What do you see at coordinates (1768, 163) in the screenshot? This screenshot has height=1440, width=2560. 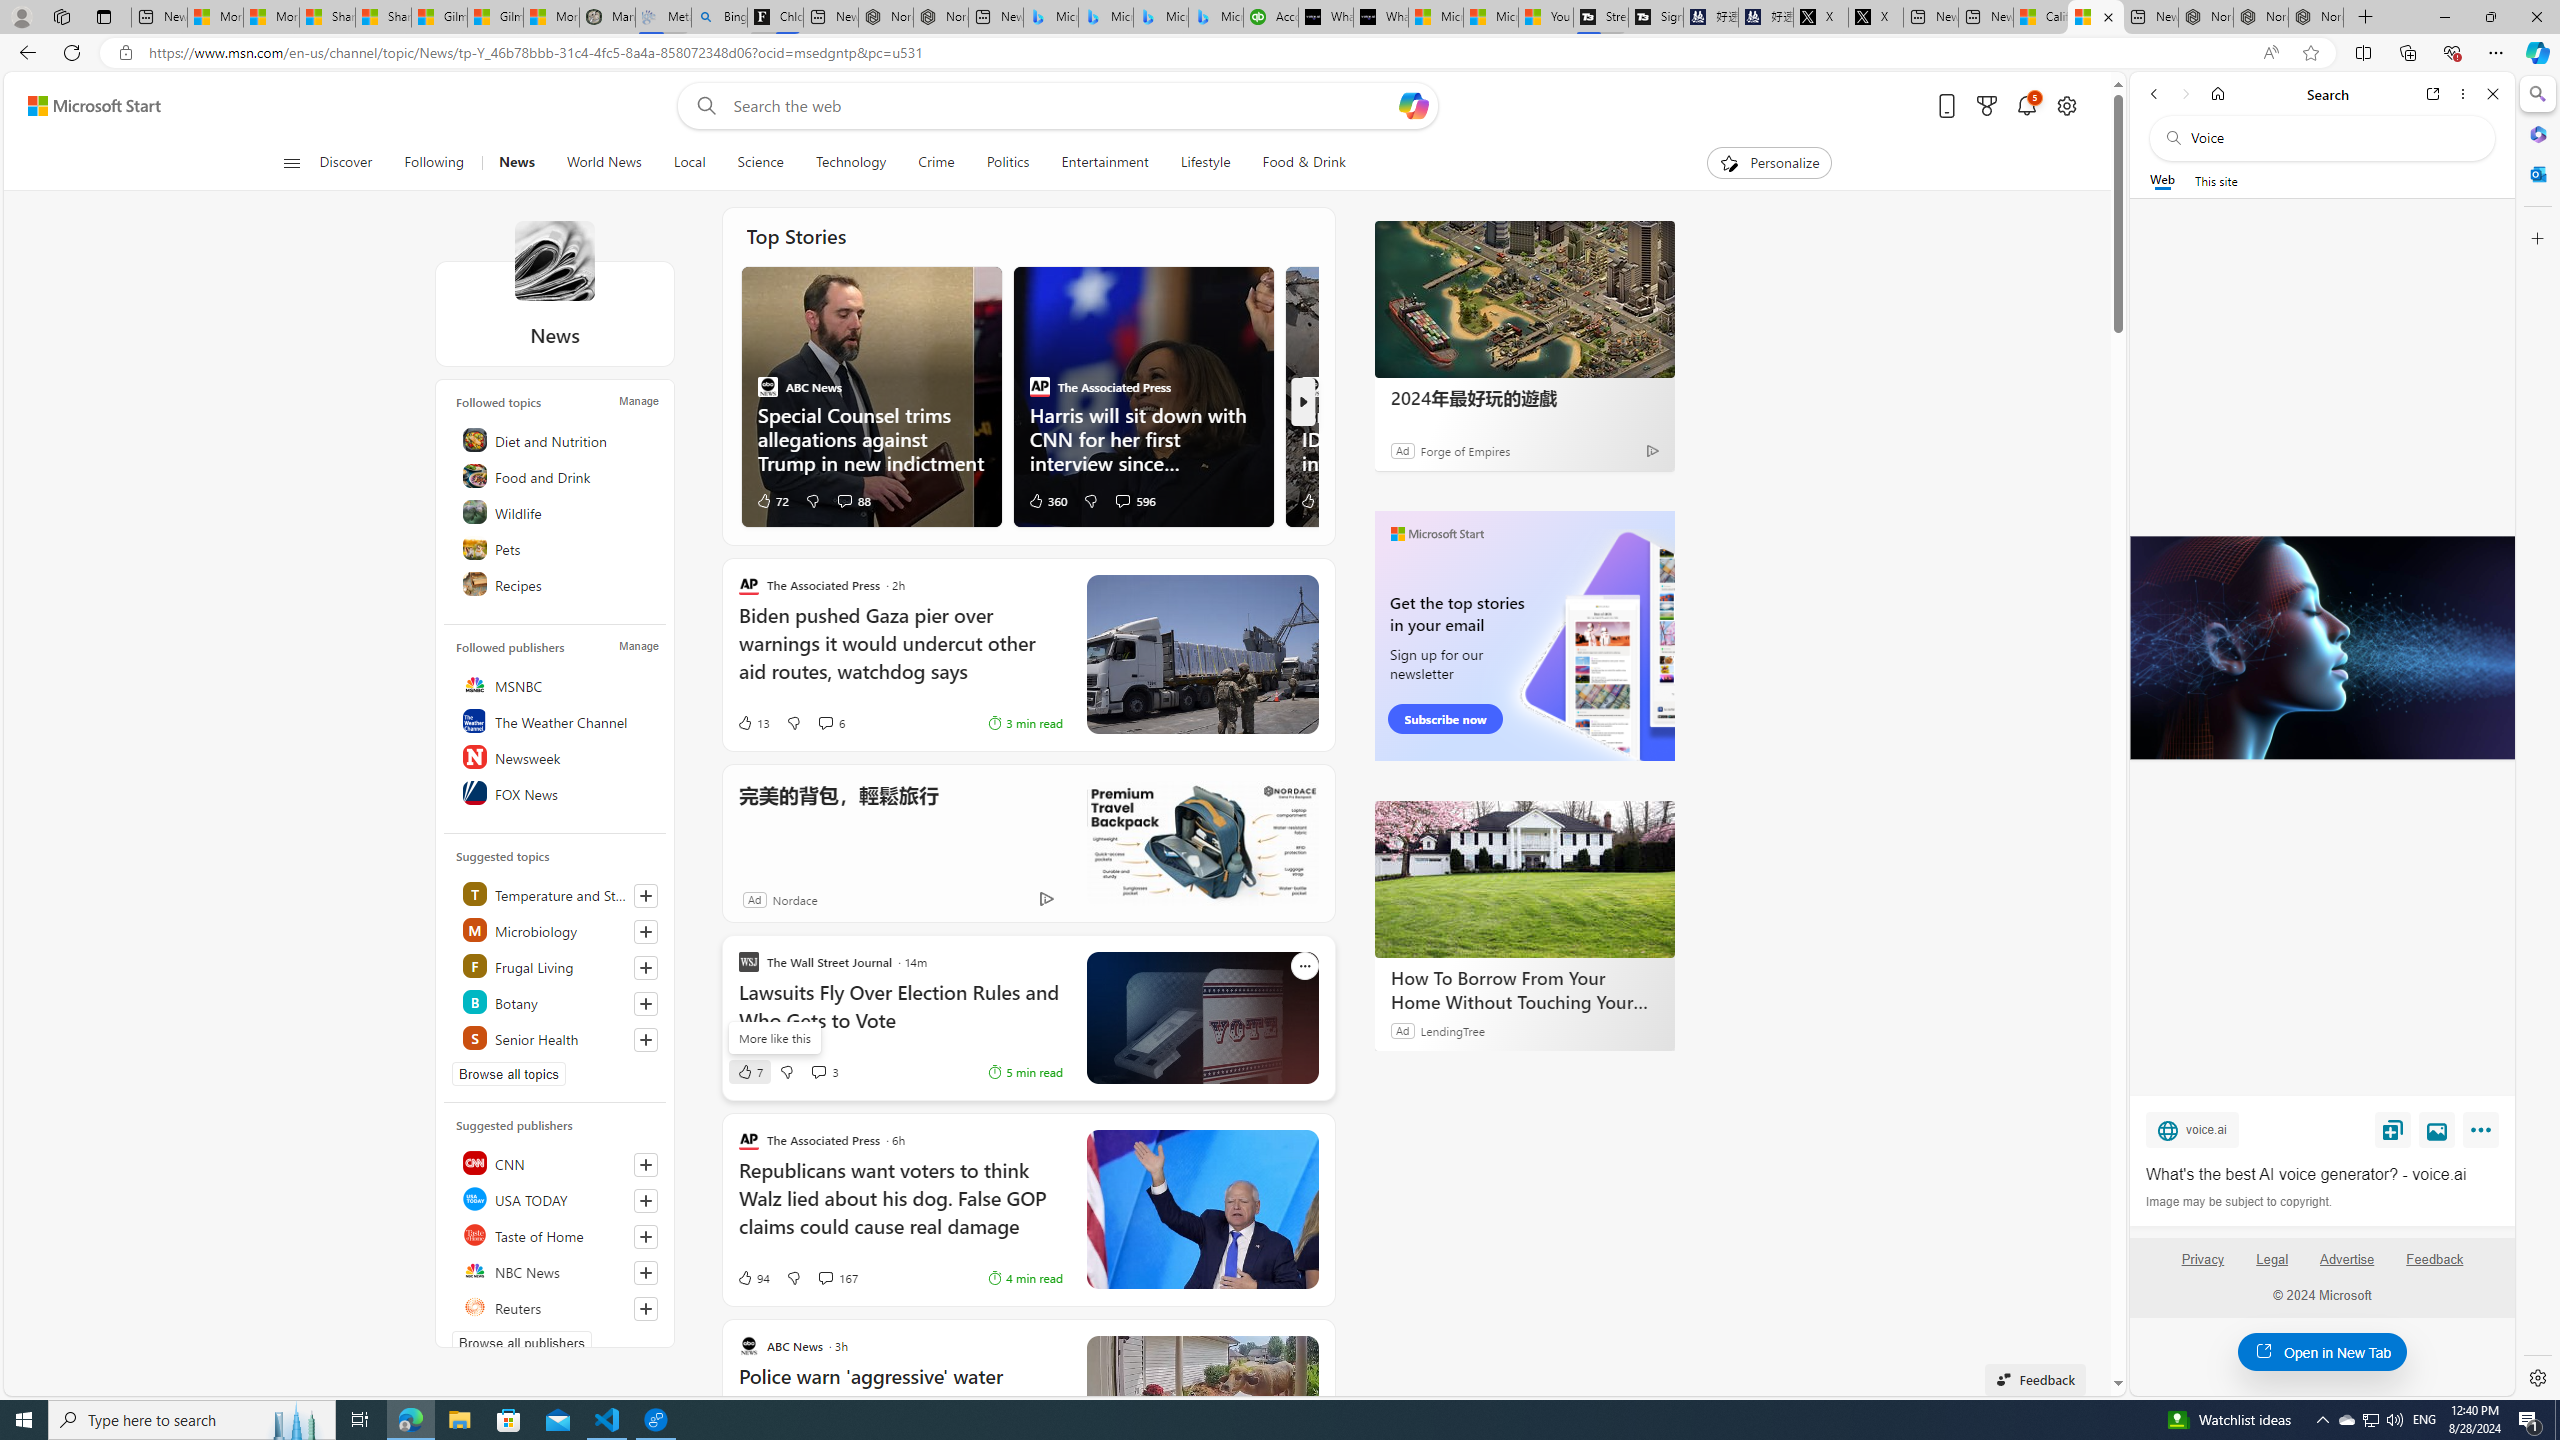 I see `Personalize` at bounding box center [1768, 163].